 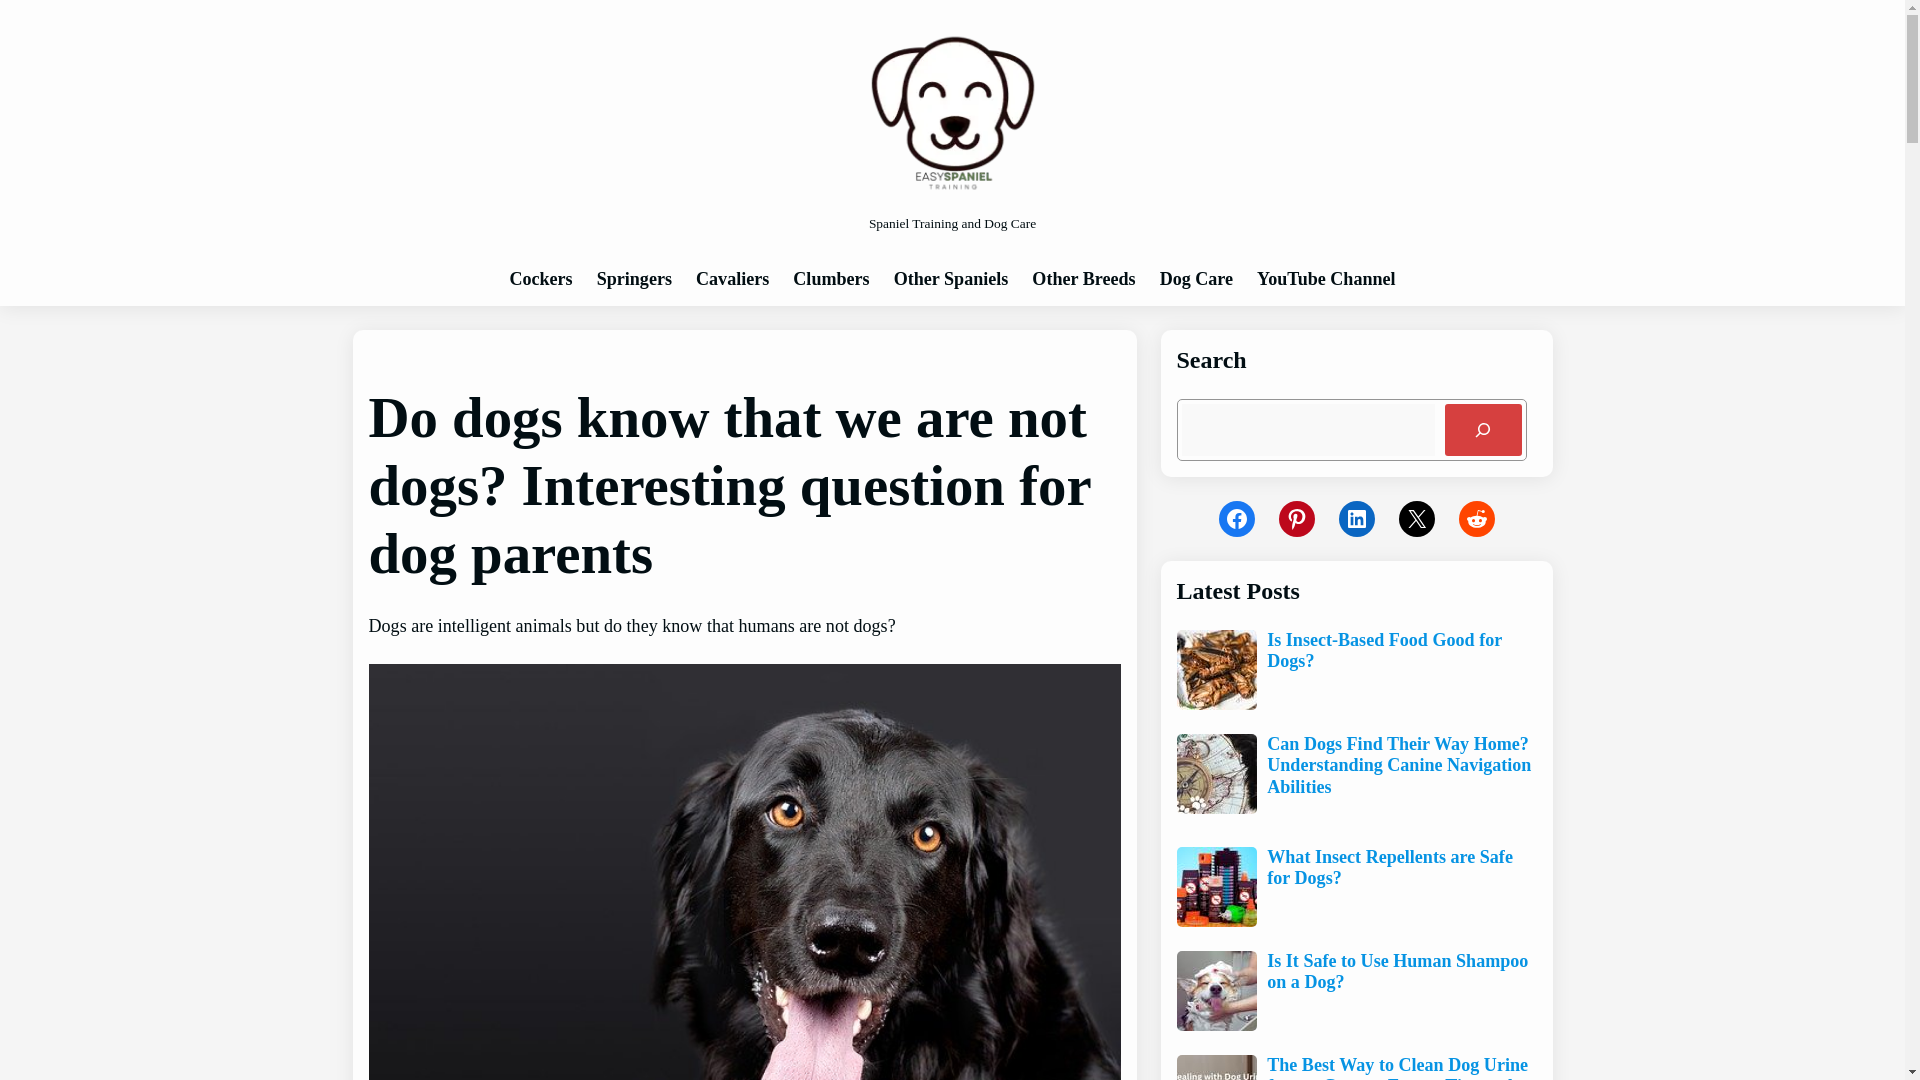 What do you see at coordinates (830, 279) in the screenshot?
I see `Clumbers` at bounding box center [830, 279].